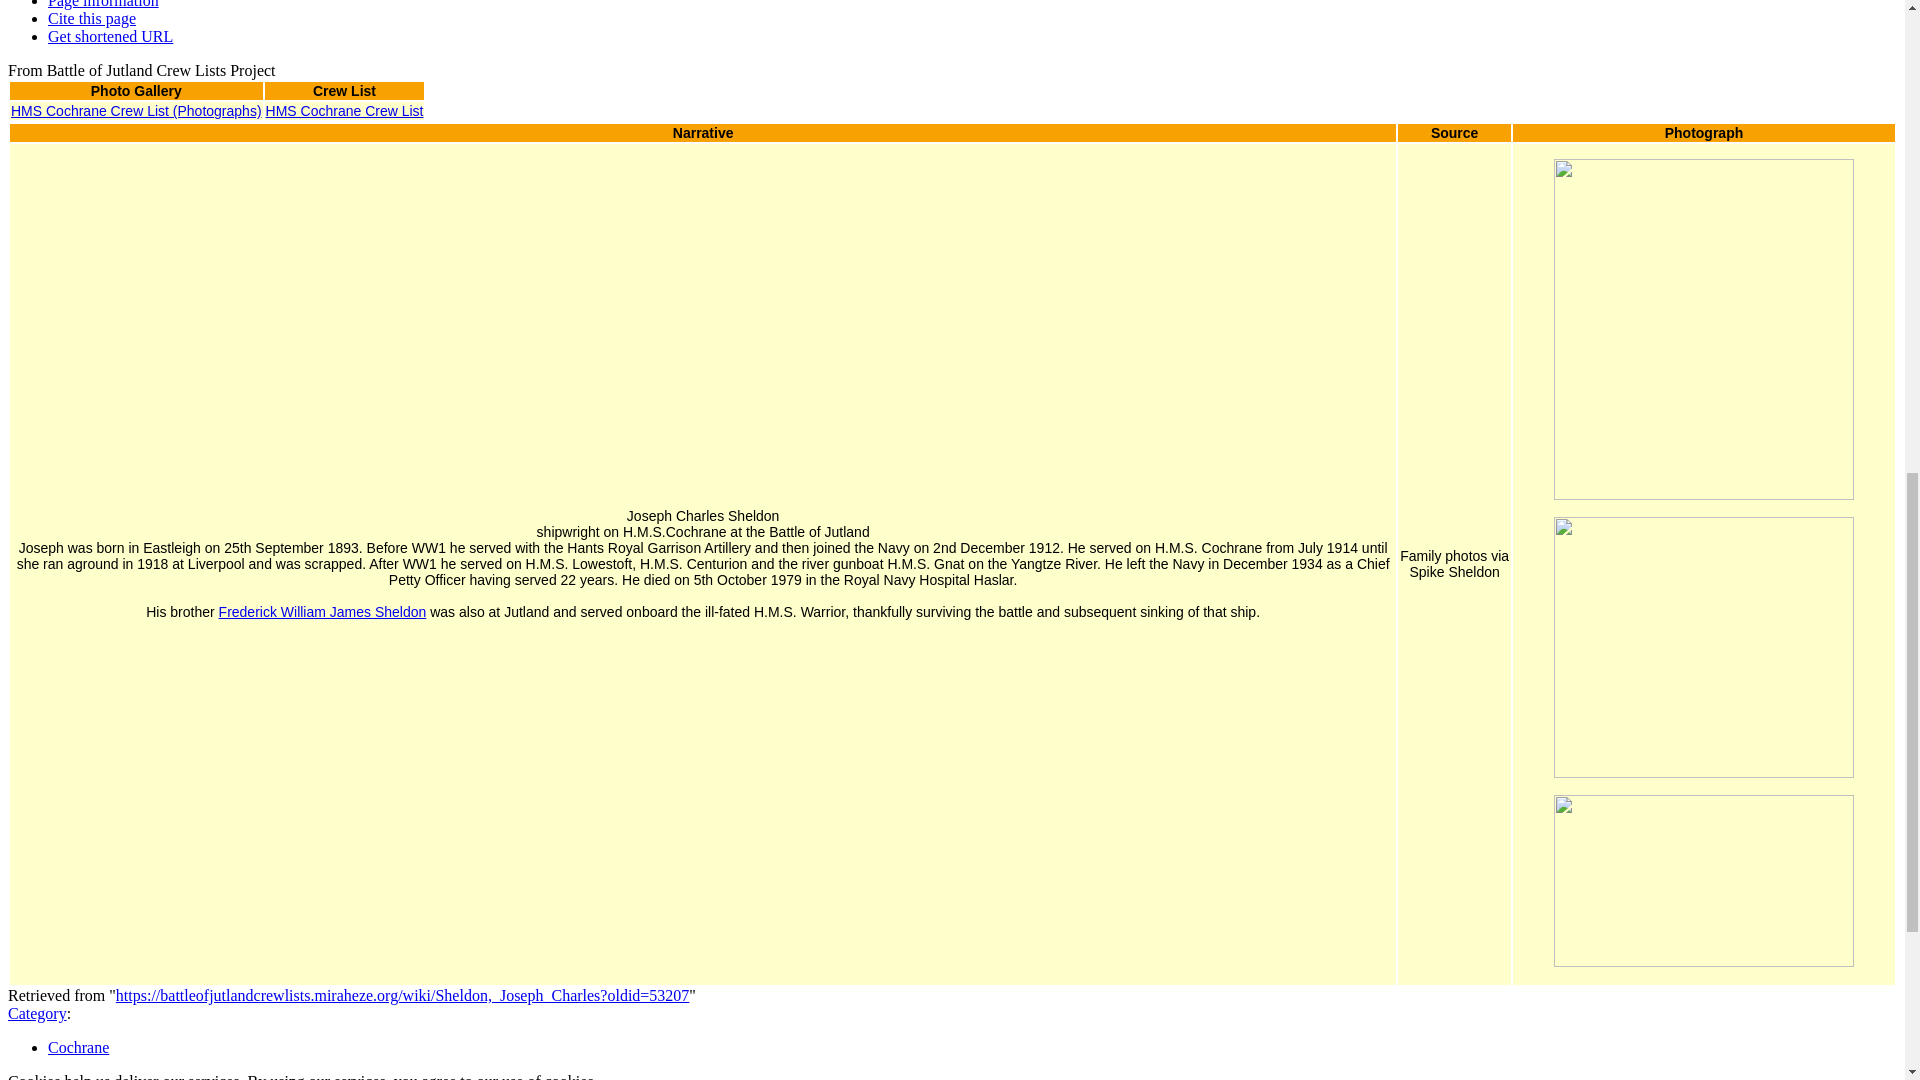  Describe the element at coordinates (345, 110) in the screenshot. I see `HMS Cochrane Crew List` at that location.